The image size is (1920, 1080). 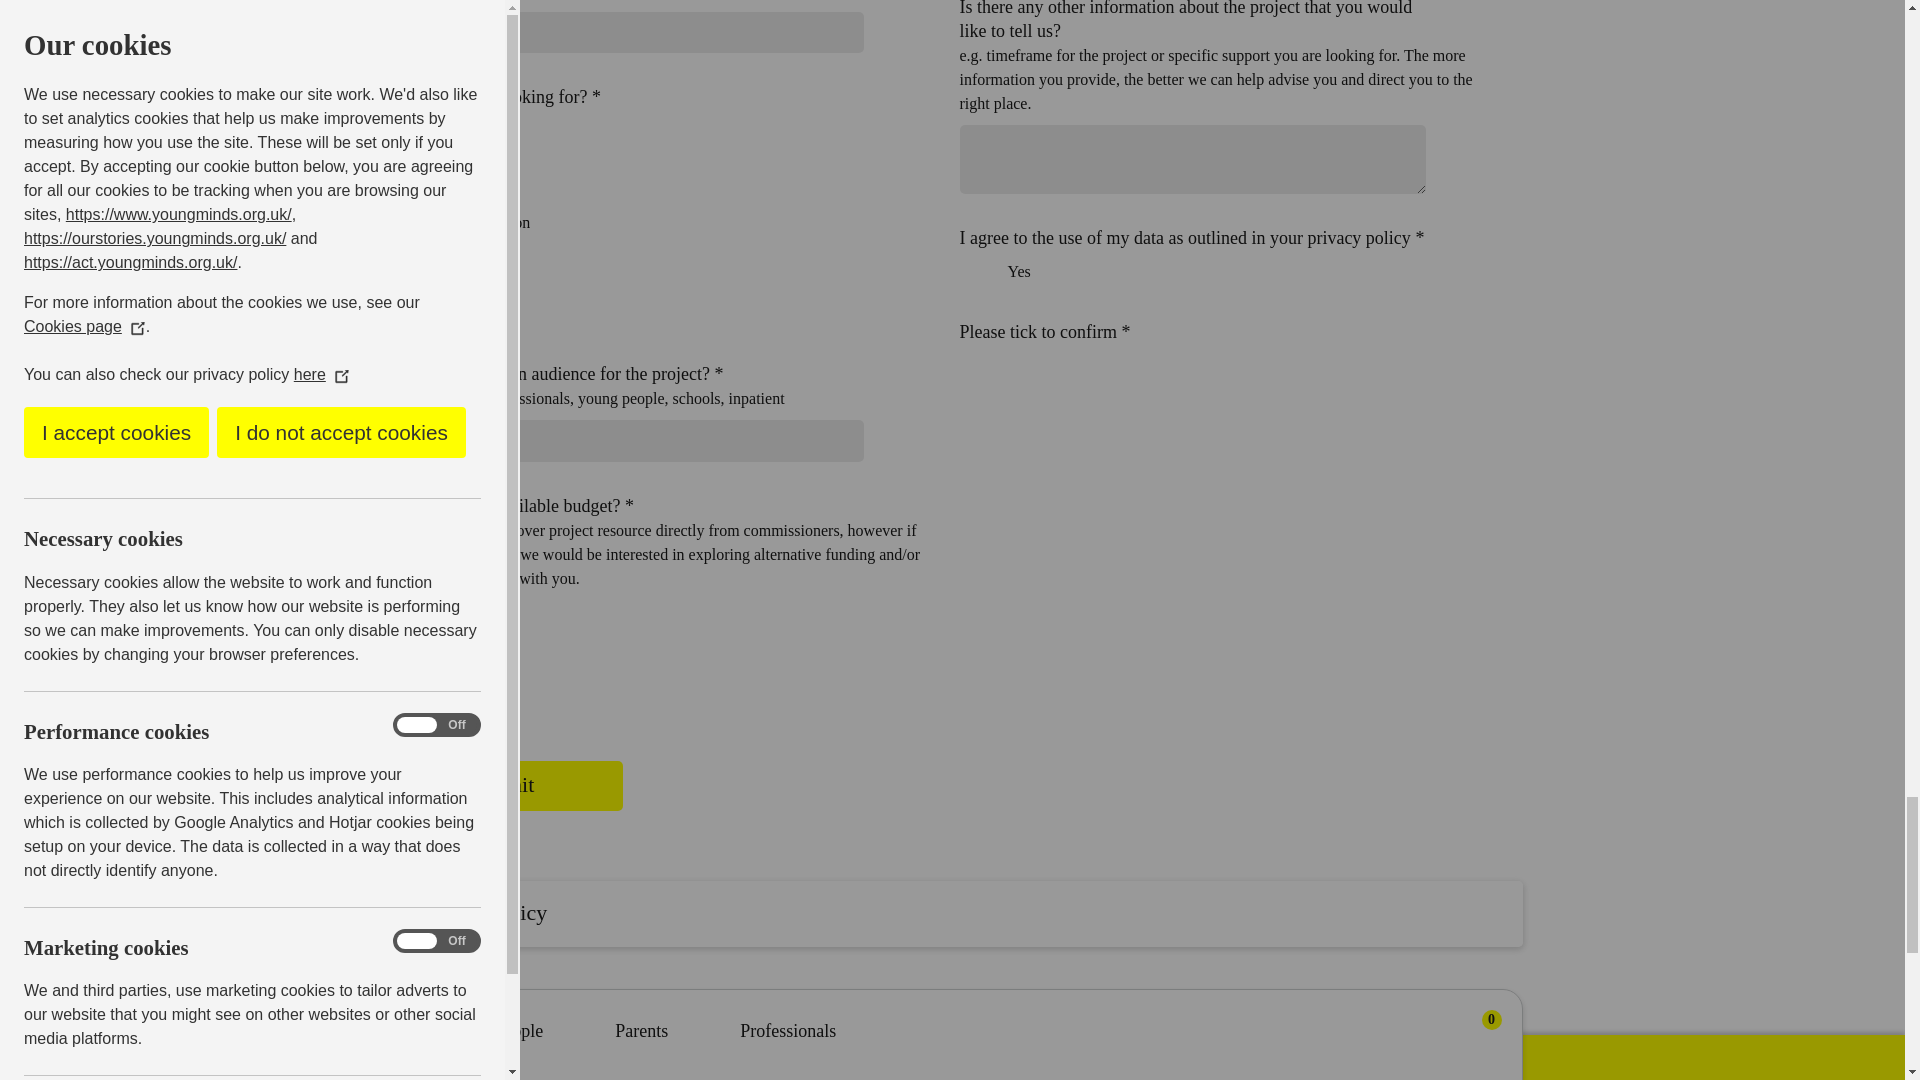 What do you see at coordinates (964, 270) in the screenshot?
I see `Yes` at bounding box center [964, 270].